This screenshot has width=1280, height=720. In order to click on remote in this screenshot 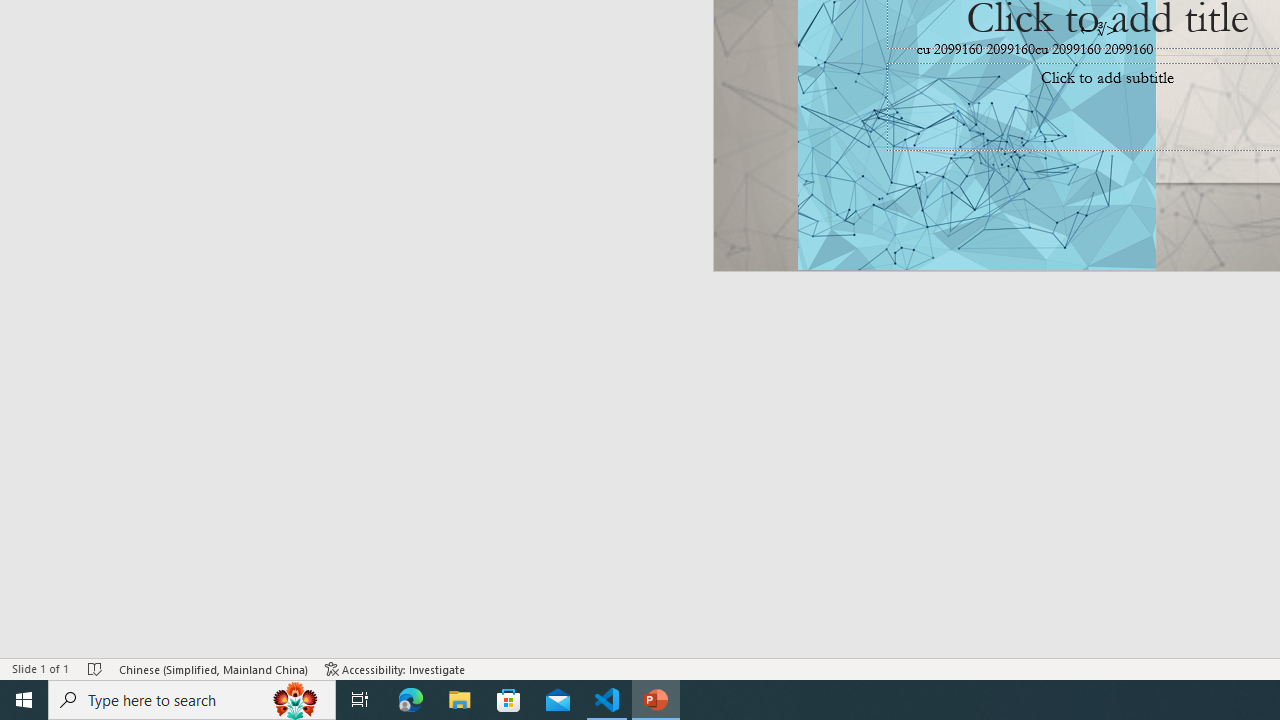, I will do `click(122, 628)`.